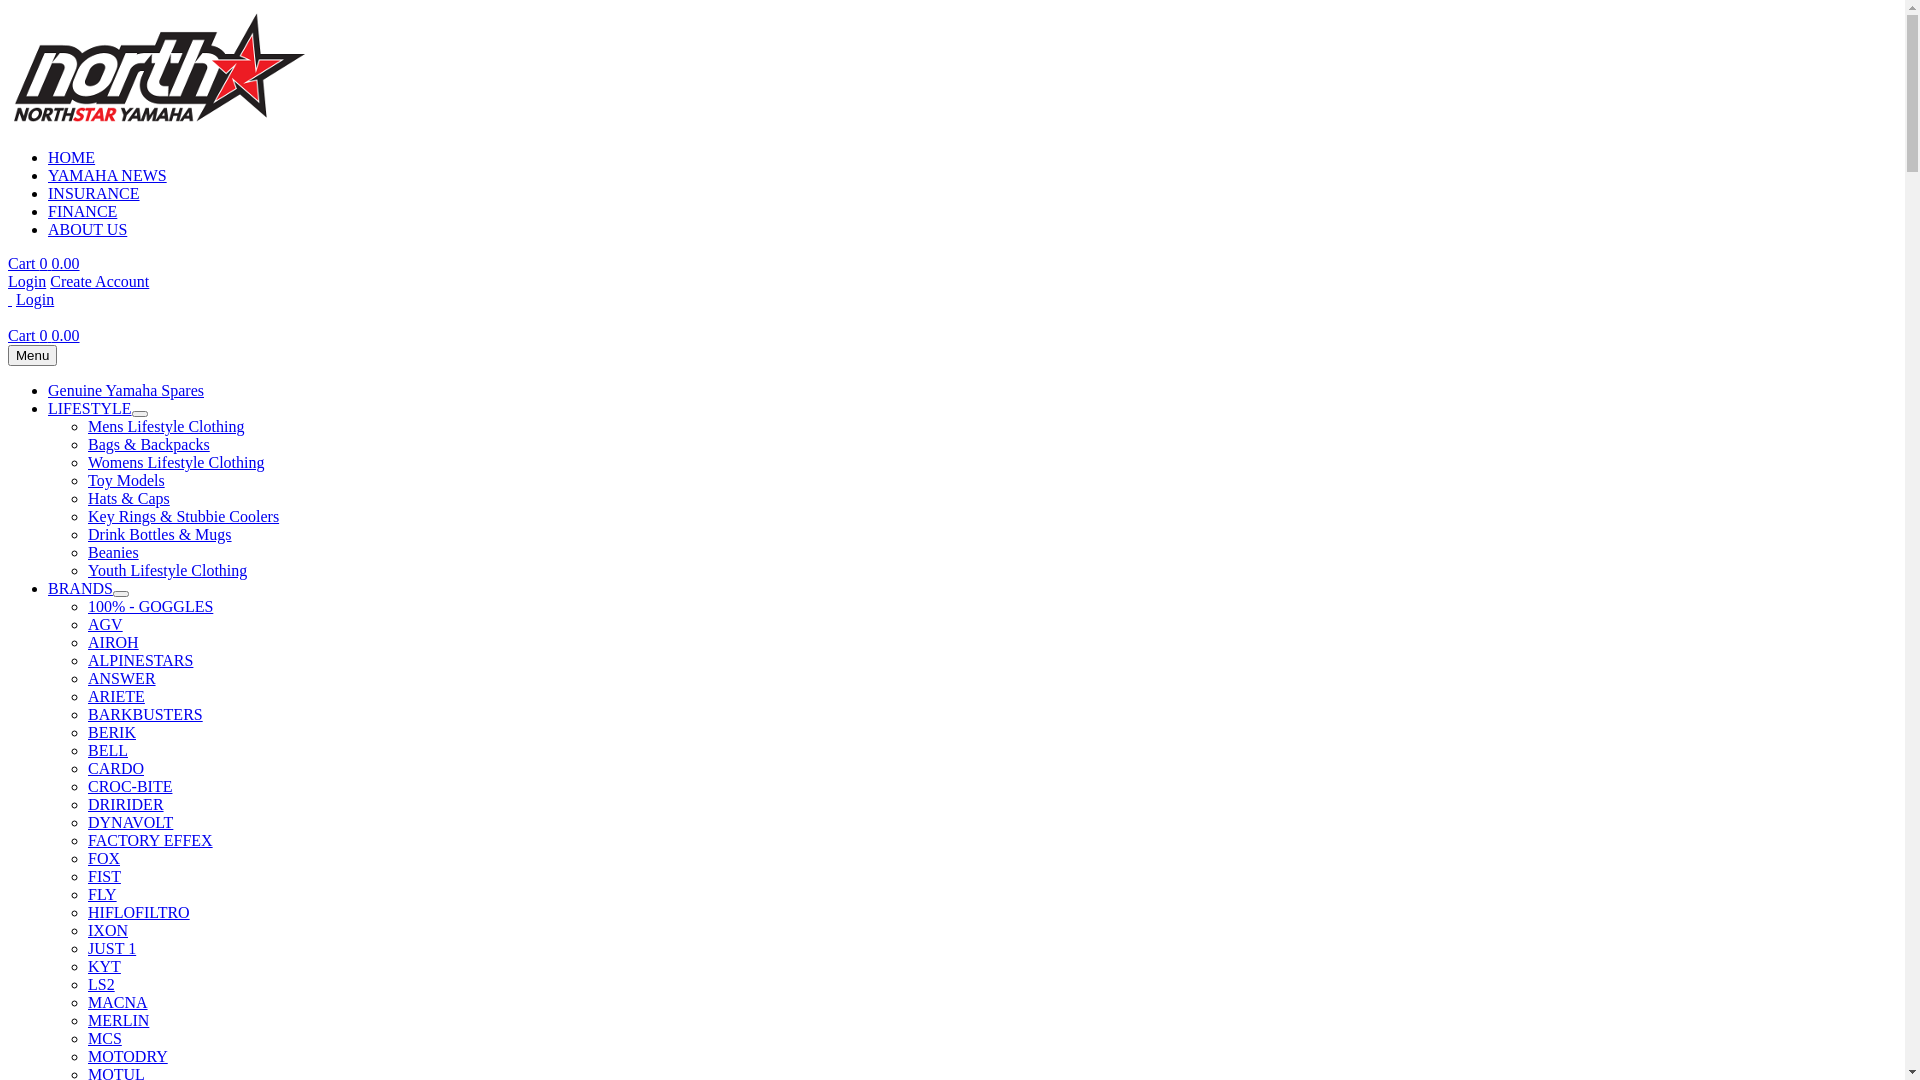 The height and width of the screenshot is (1080, 1920). Describe the element at coordinates (116, 768) in the screenshot. I see `CARDO` at that location.